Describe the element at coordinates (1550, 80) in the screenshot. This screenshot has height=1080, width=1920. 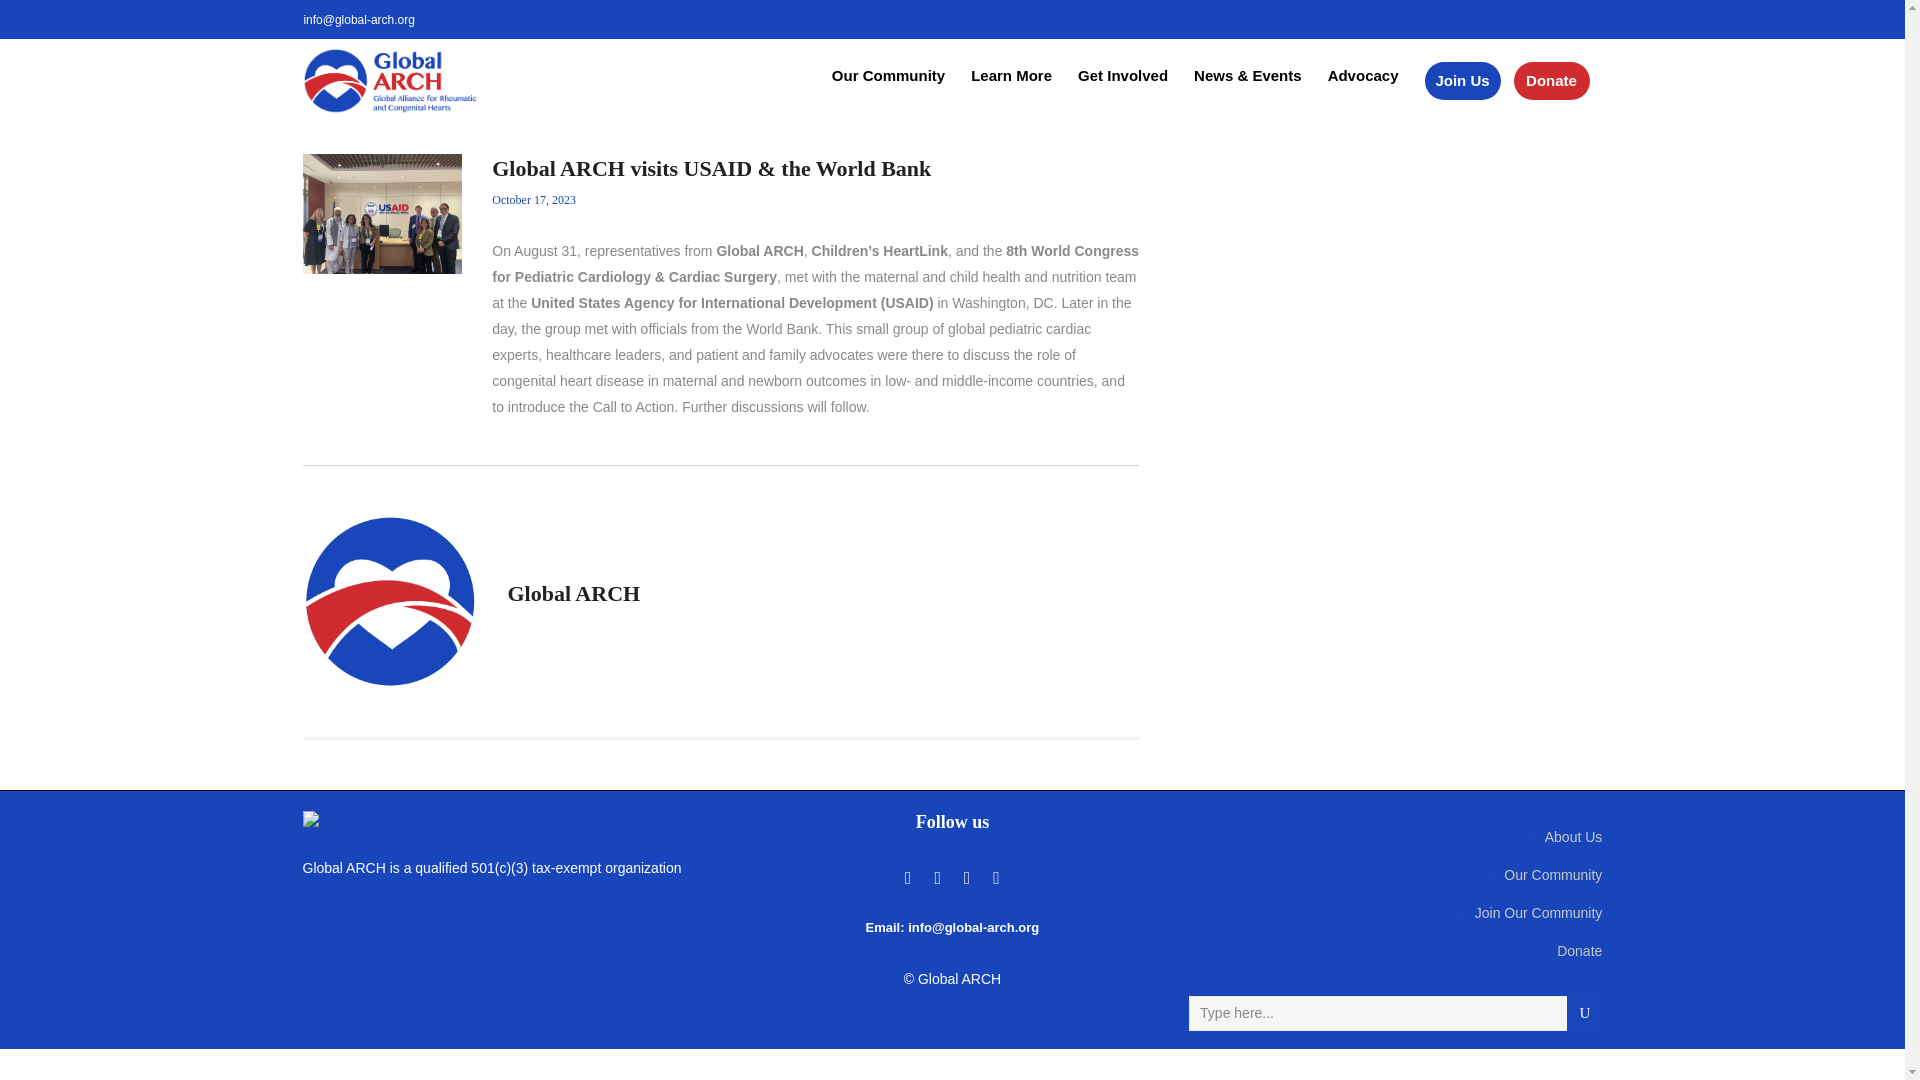
I see `Donate` at that location.